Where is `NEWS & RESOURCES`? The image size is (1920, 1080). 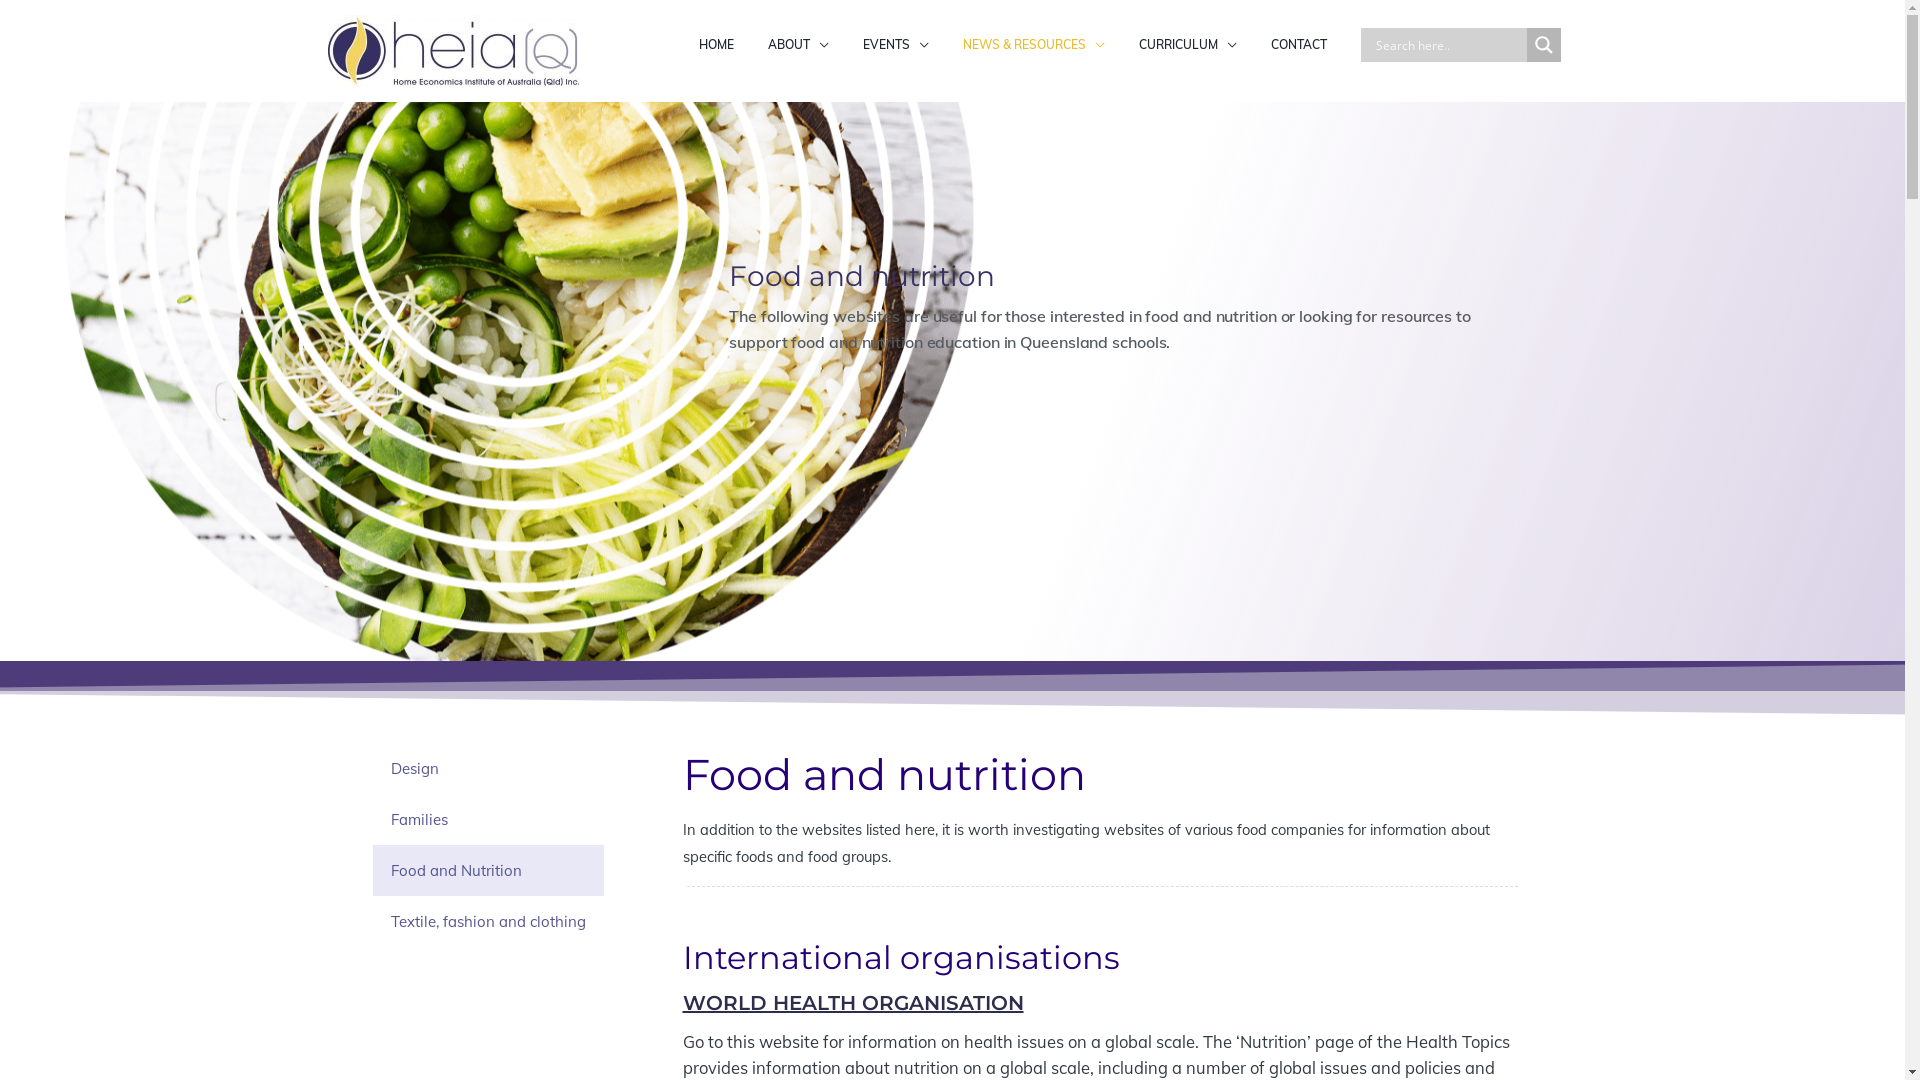
NEWS & RESOURCES is located at coordinates (1034, 45).